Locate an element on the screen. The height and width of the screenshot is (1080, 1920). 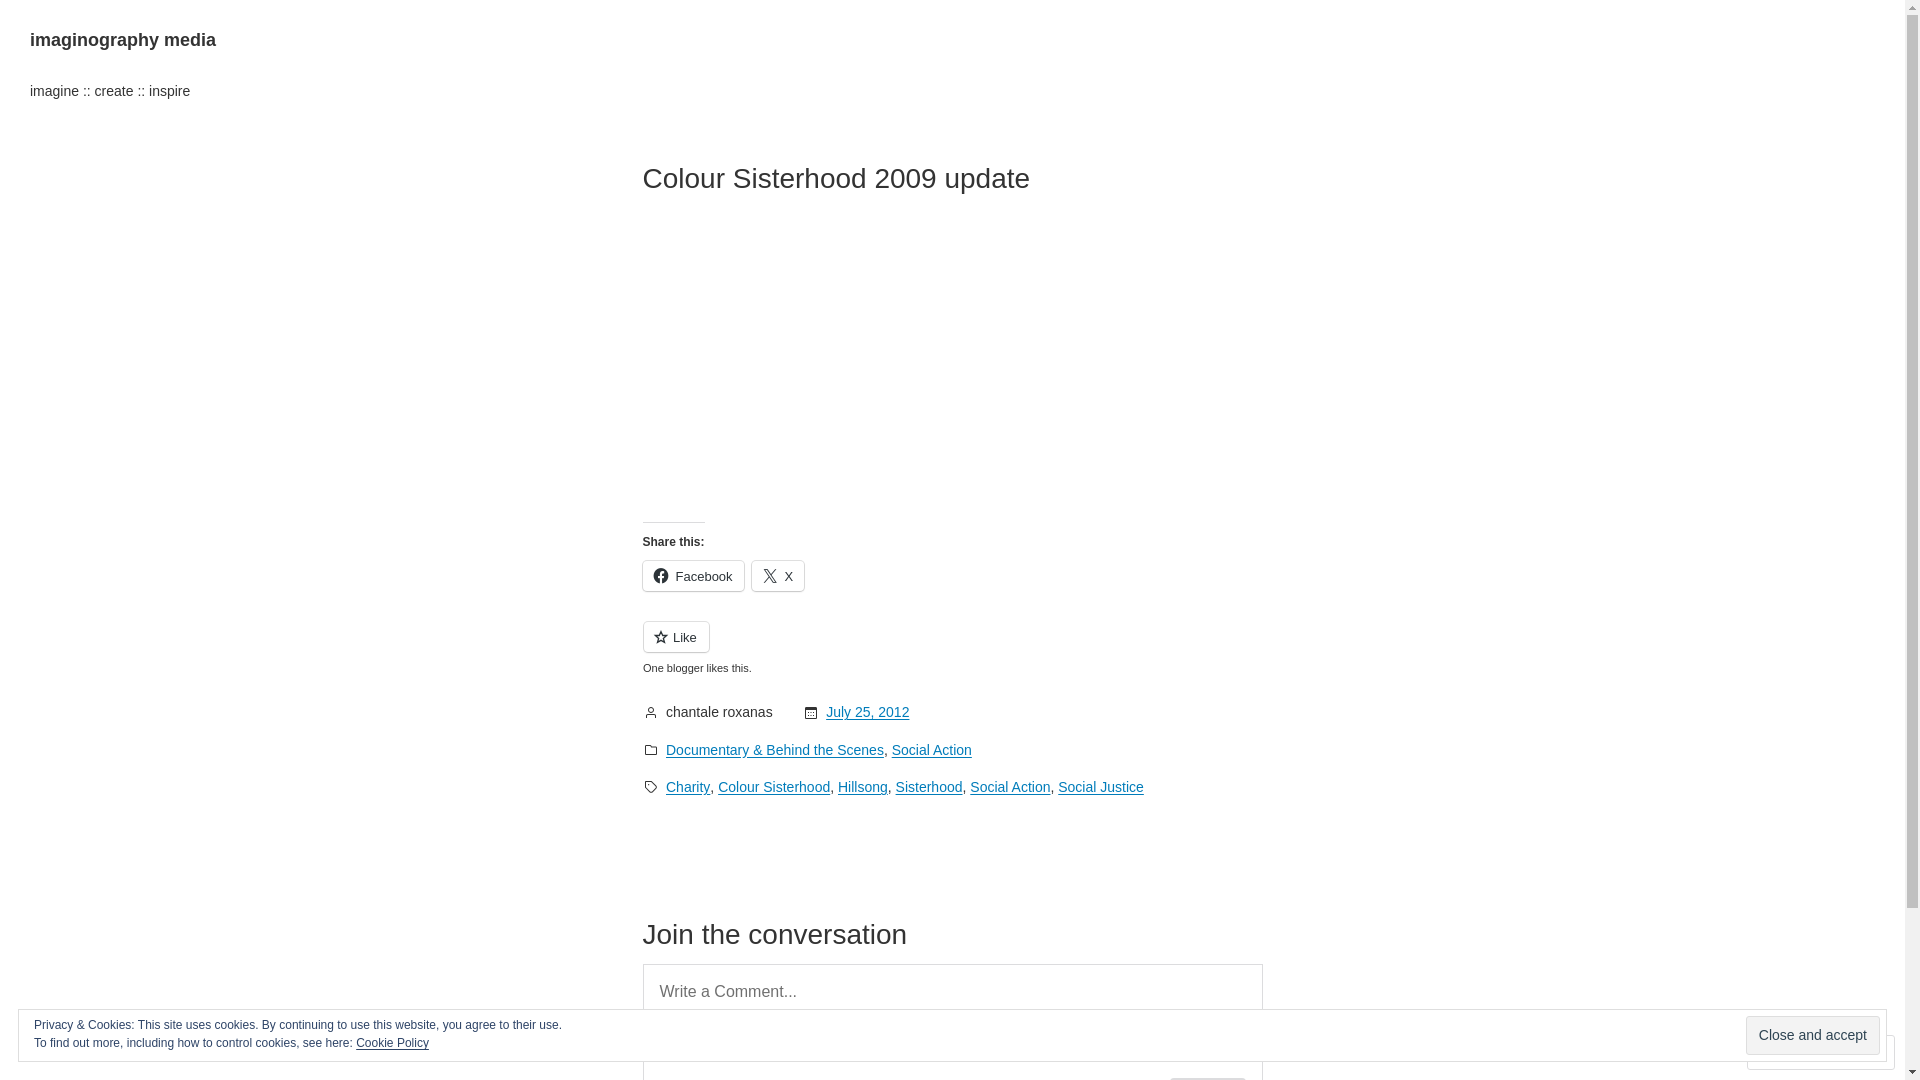
Like or Reblog is located at coordinates (952, 648).